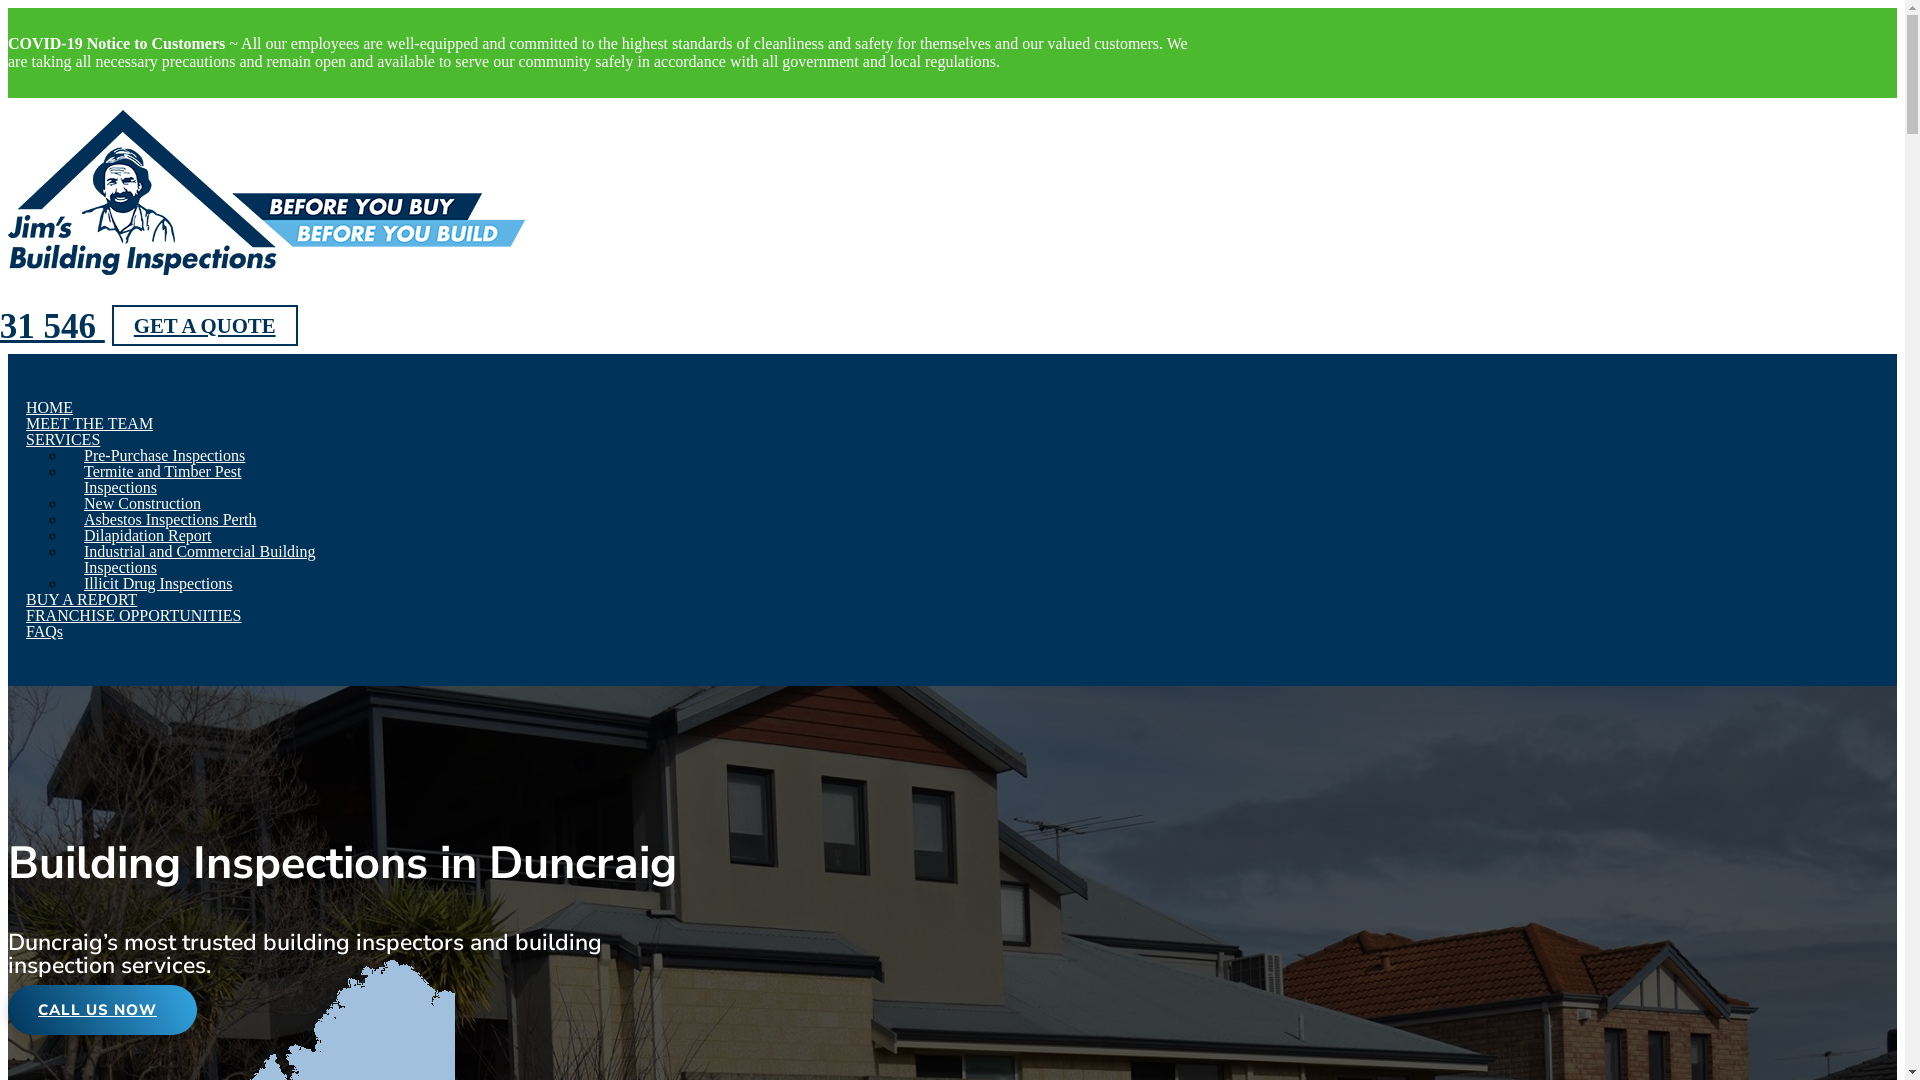  Describe the element at coordinates (205, 326) in the screenshot. I see `GET A QUOTE` at that location.